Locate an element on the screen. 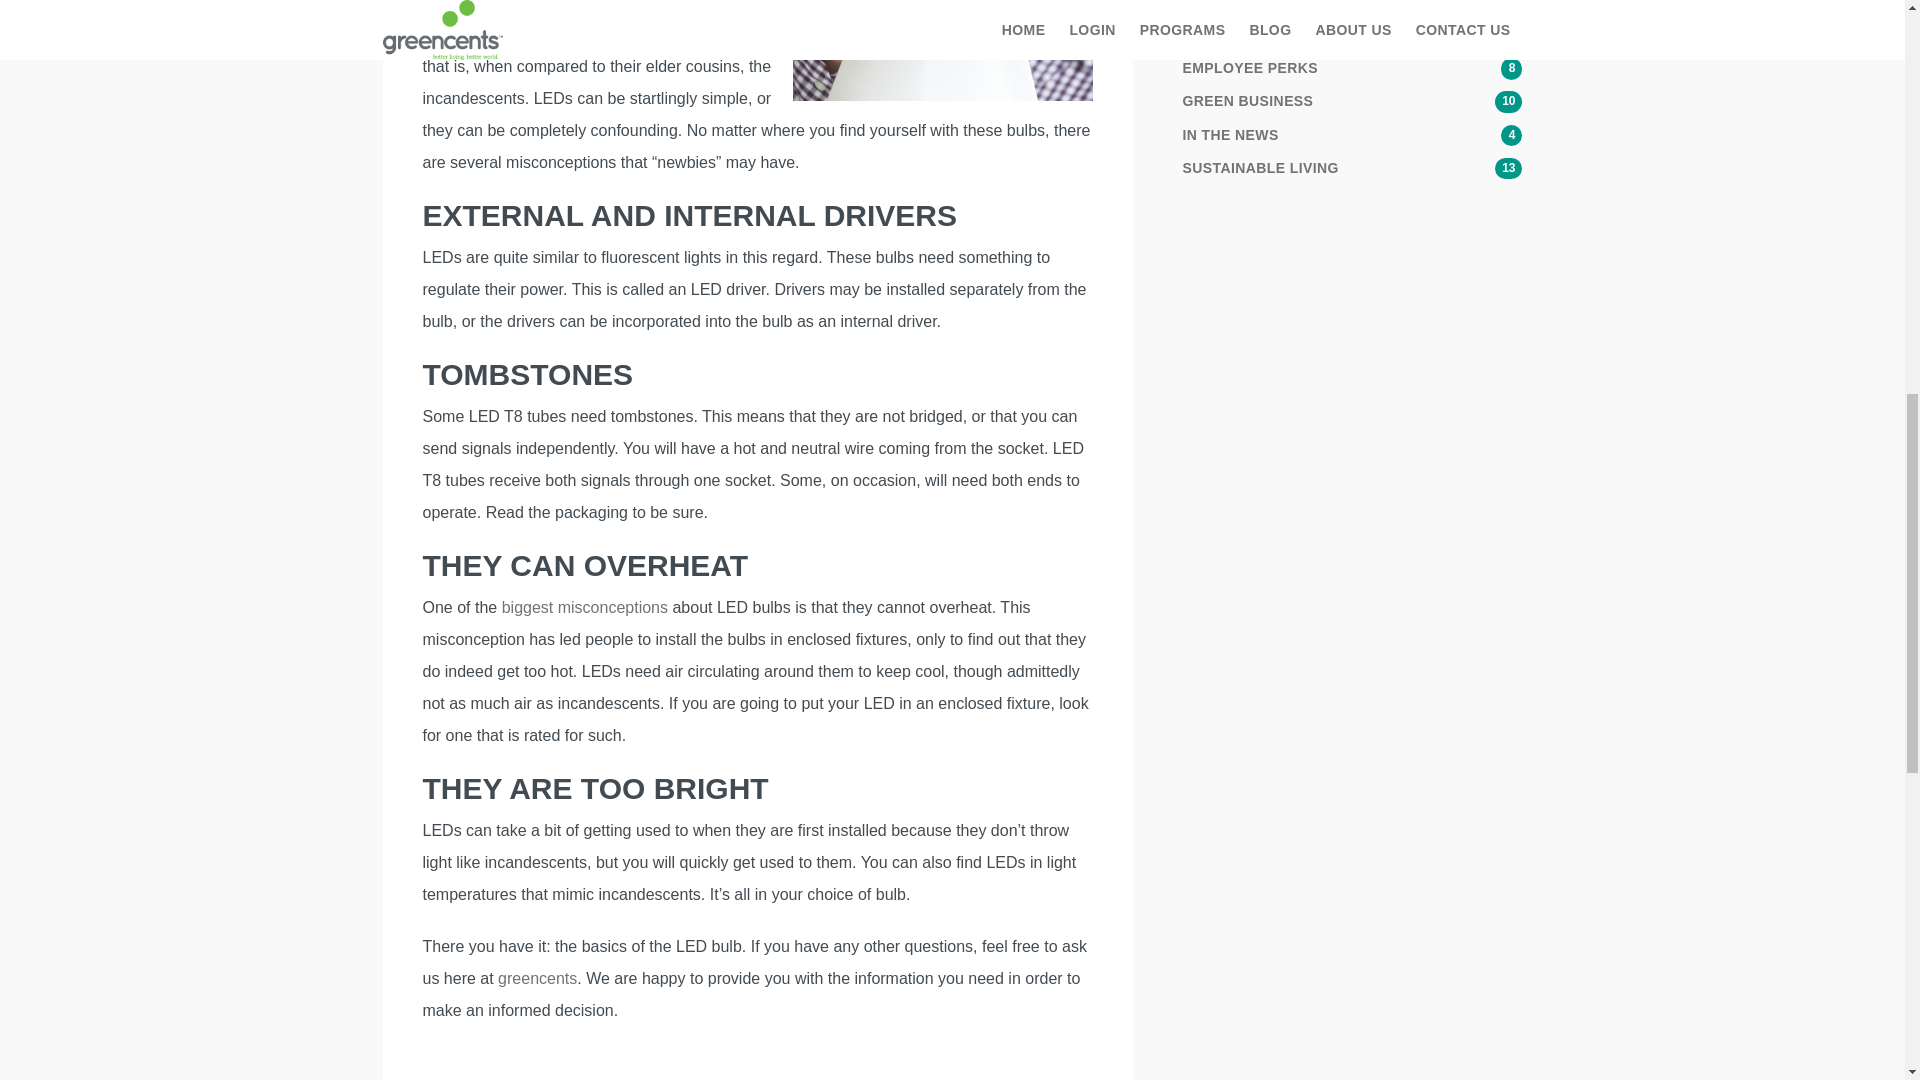 The width and height of the screenshot is (1920, 1080). subtle nuances is located at coordinates (476, 34).